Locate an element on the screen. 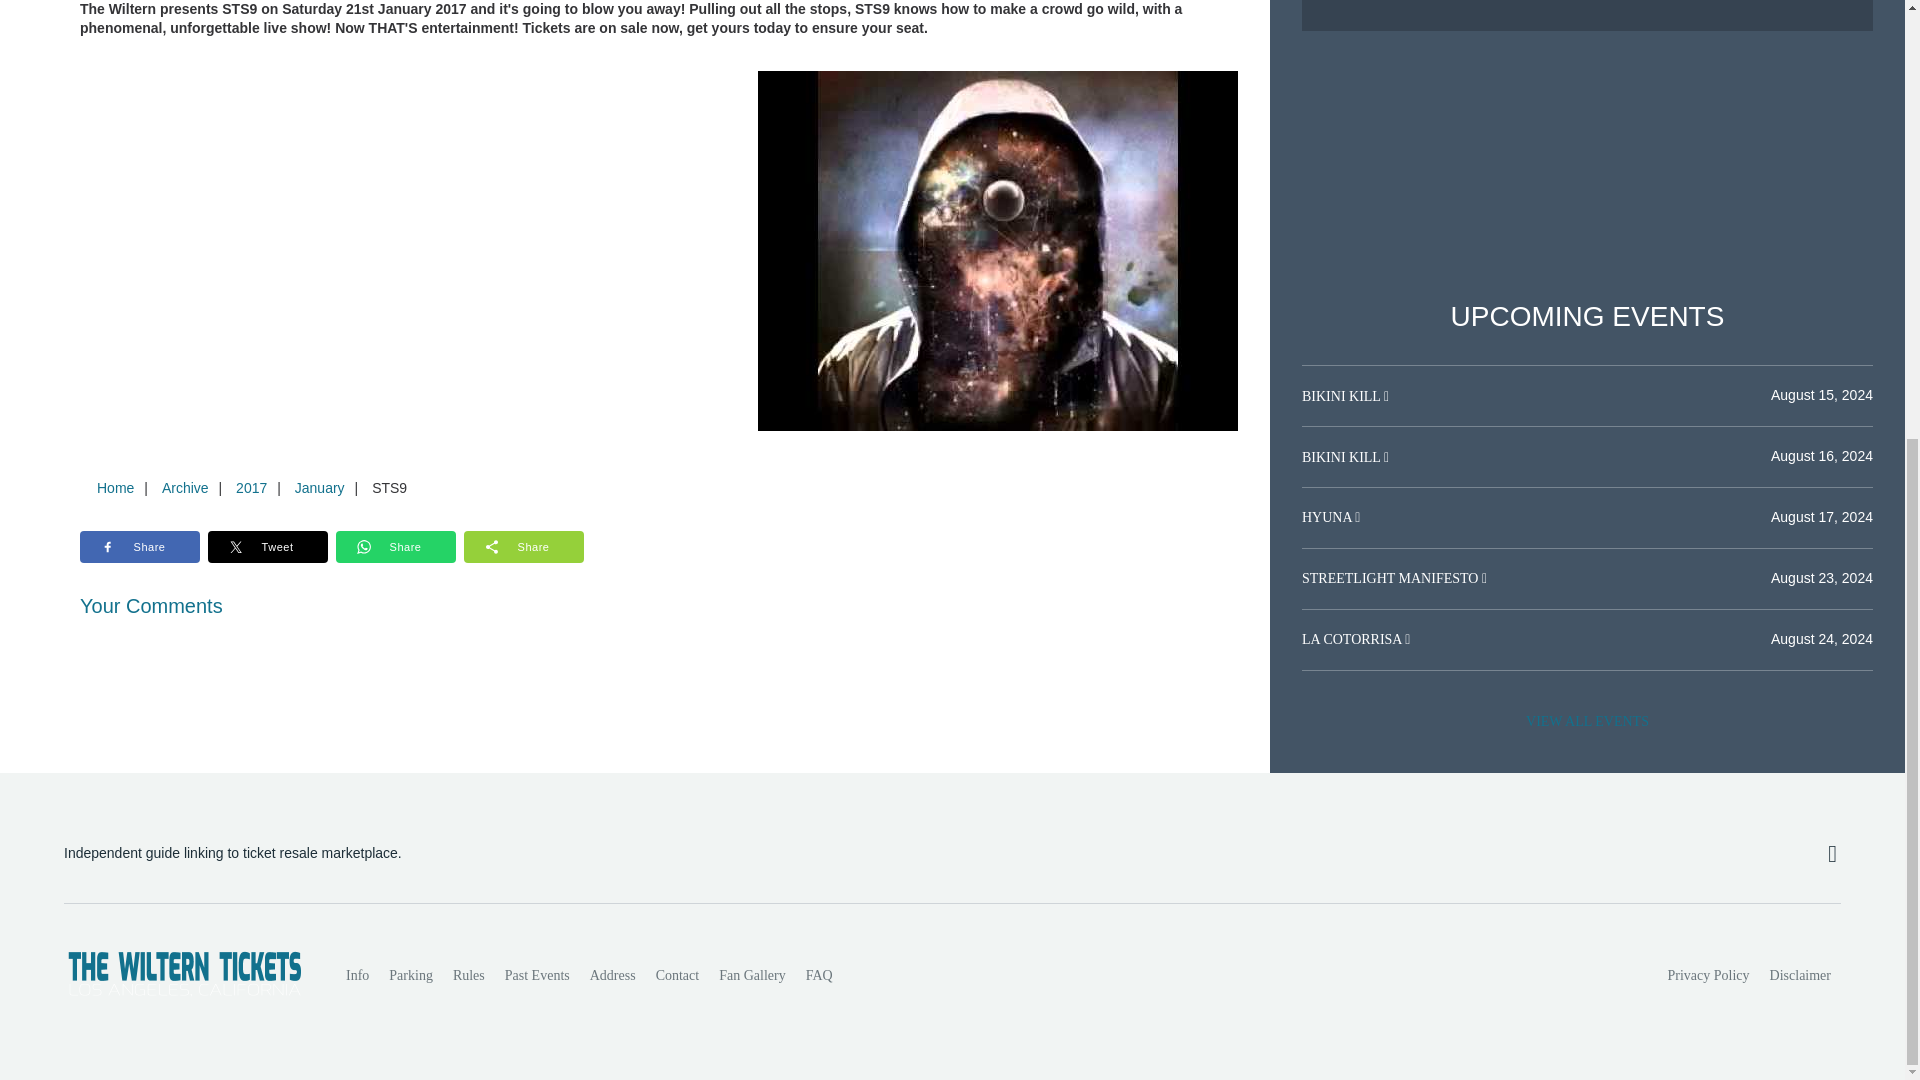 Image resolution: width=1920 pixels, height=1080 pixels. Rules is located at coordinates (469, 975).